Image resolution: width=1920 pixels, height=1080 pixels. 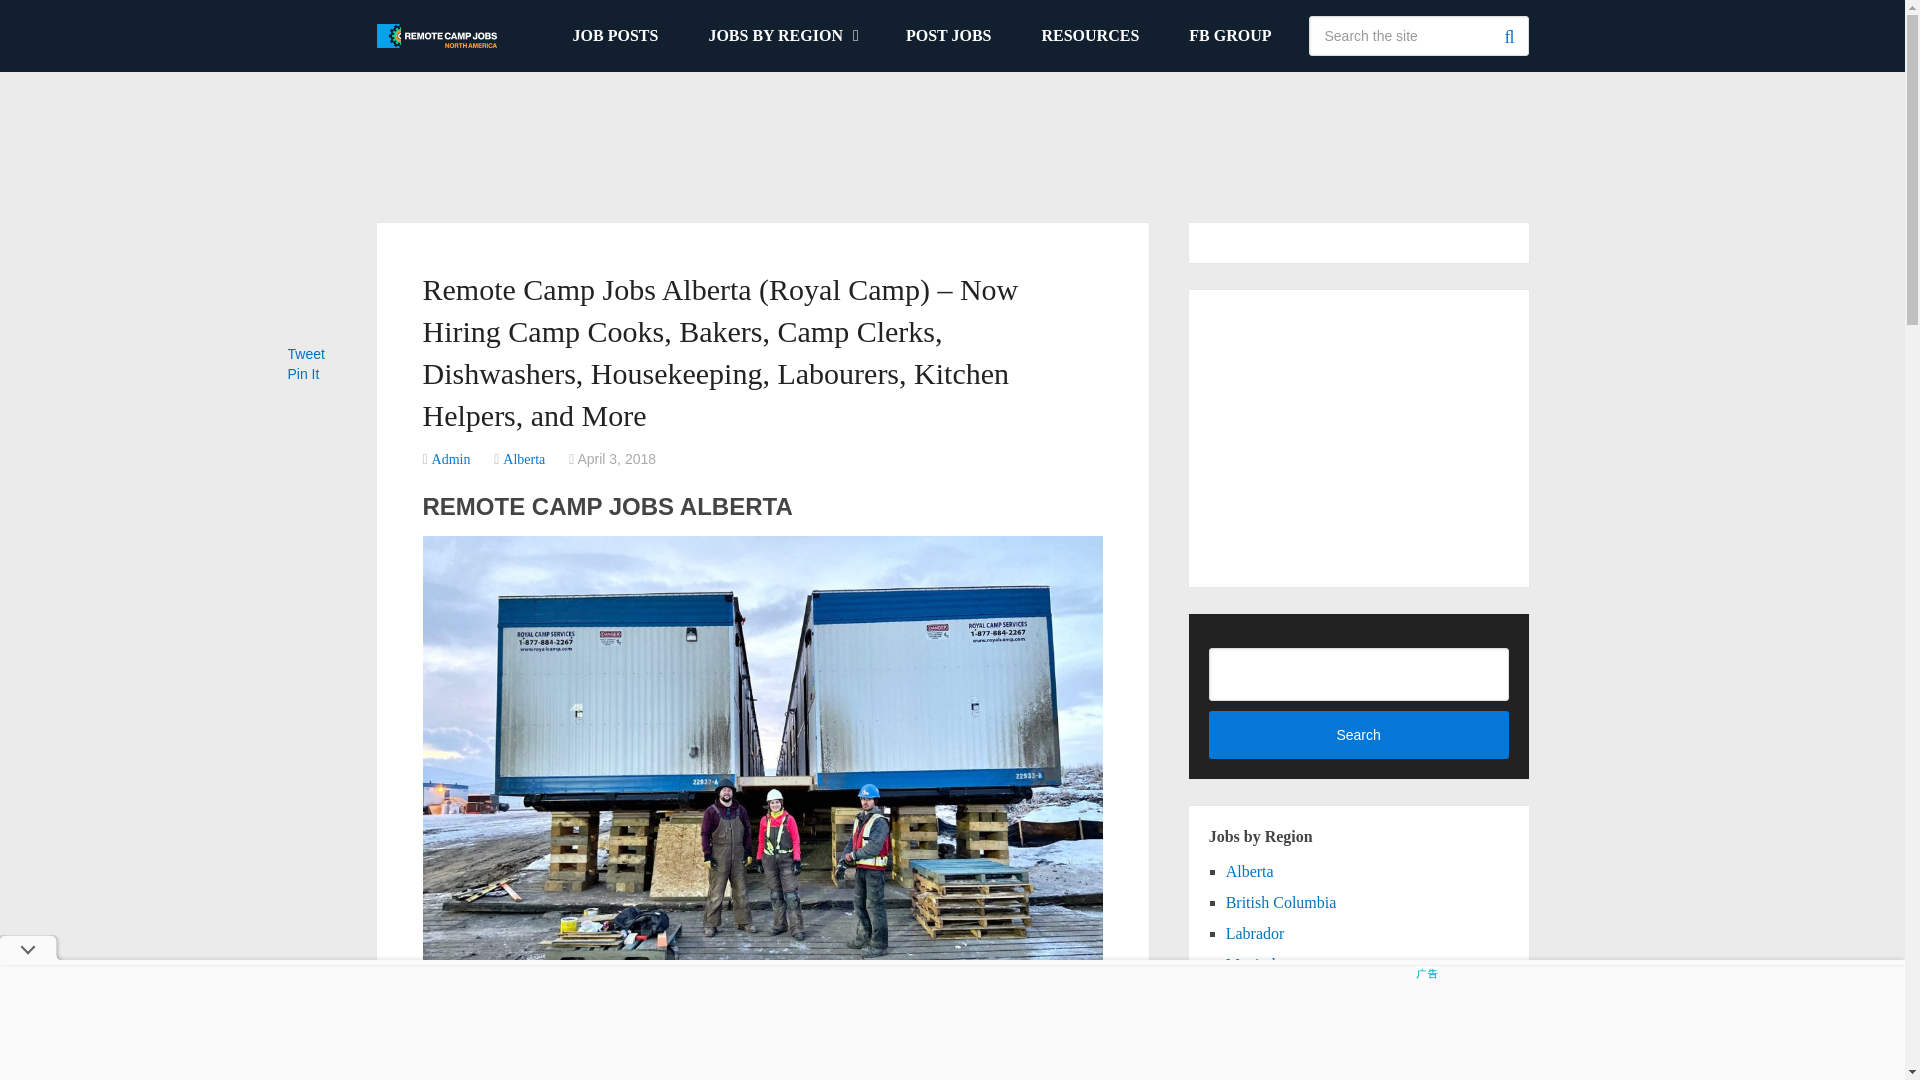 I want to click on JOBS BY REGION, so click(x=782, y=36).